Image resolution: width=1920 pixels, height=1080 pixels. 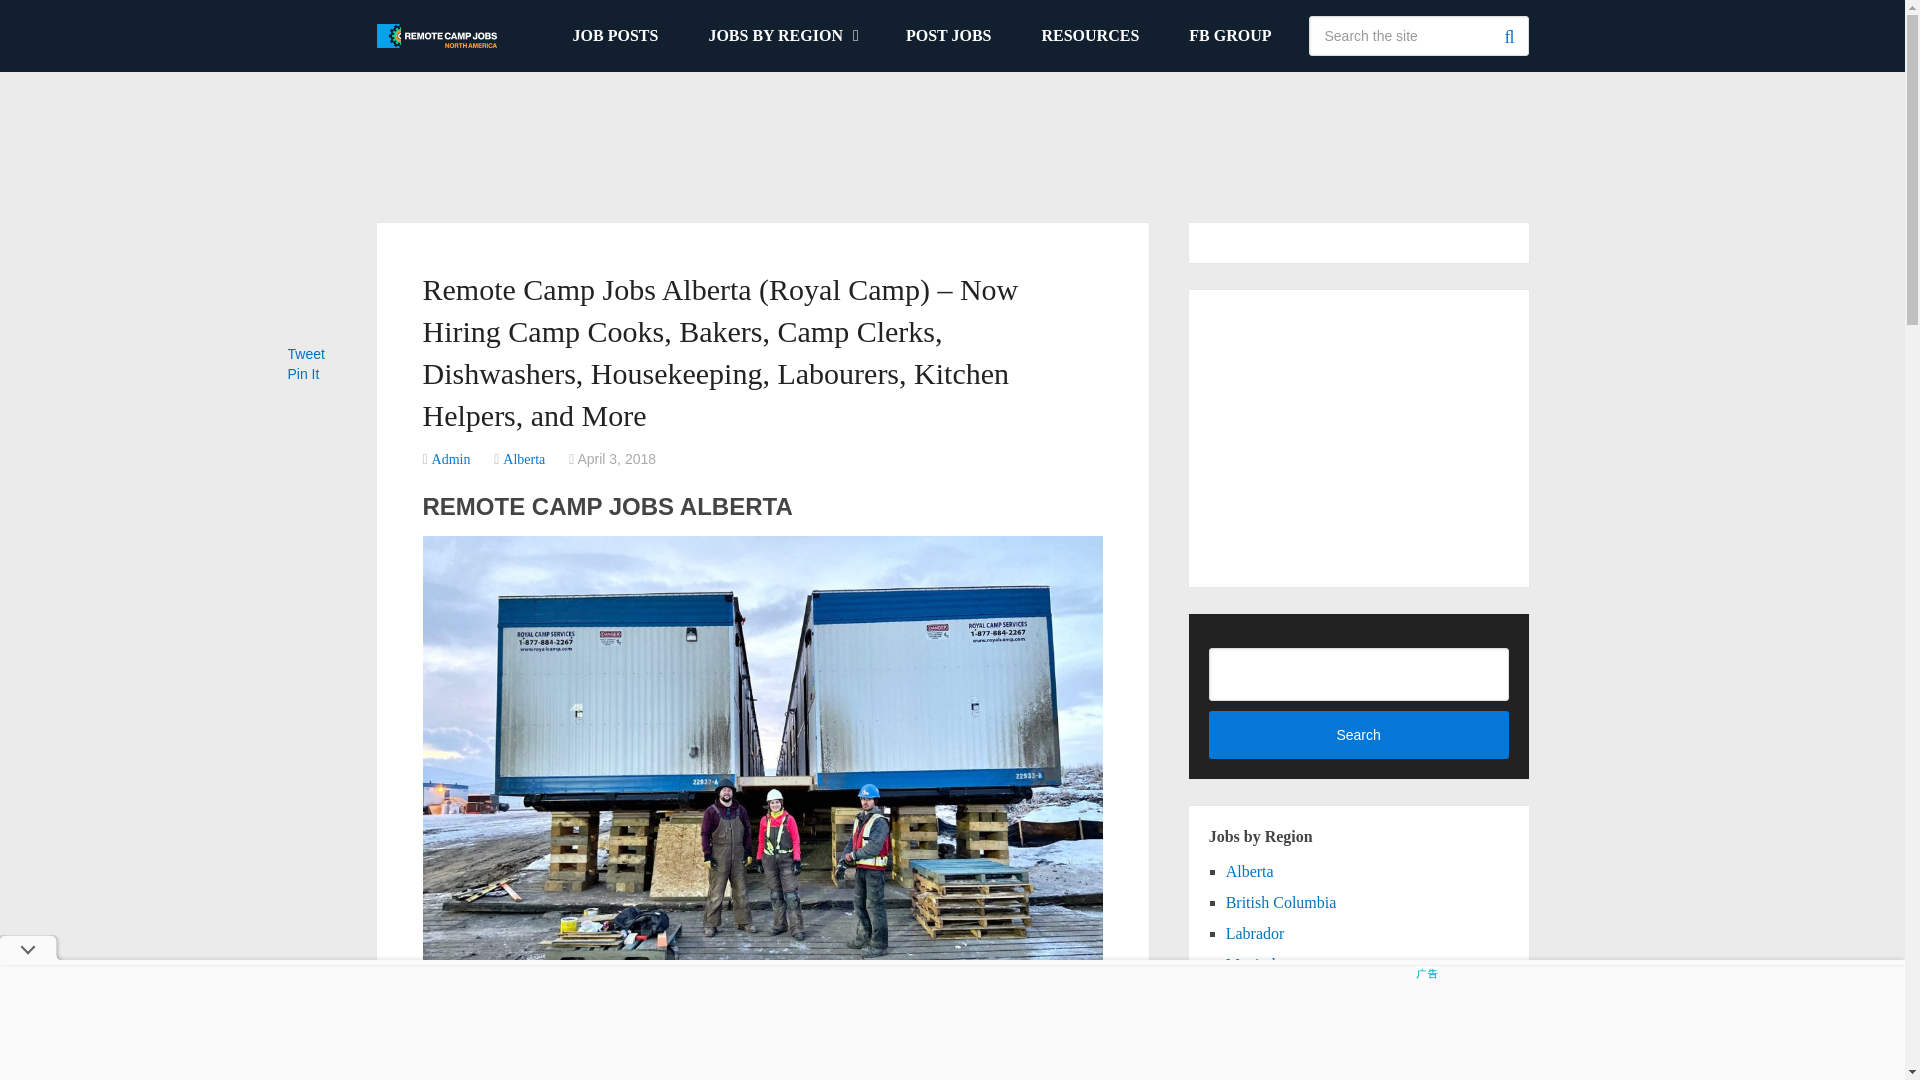 I want to click on JOBS BY REGION, so click(x=782, y=36).